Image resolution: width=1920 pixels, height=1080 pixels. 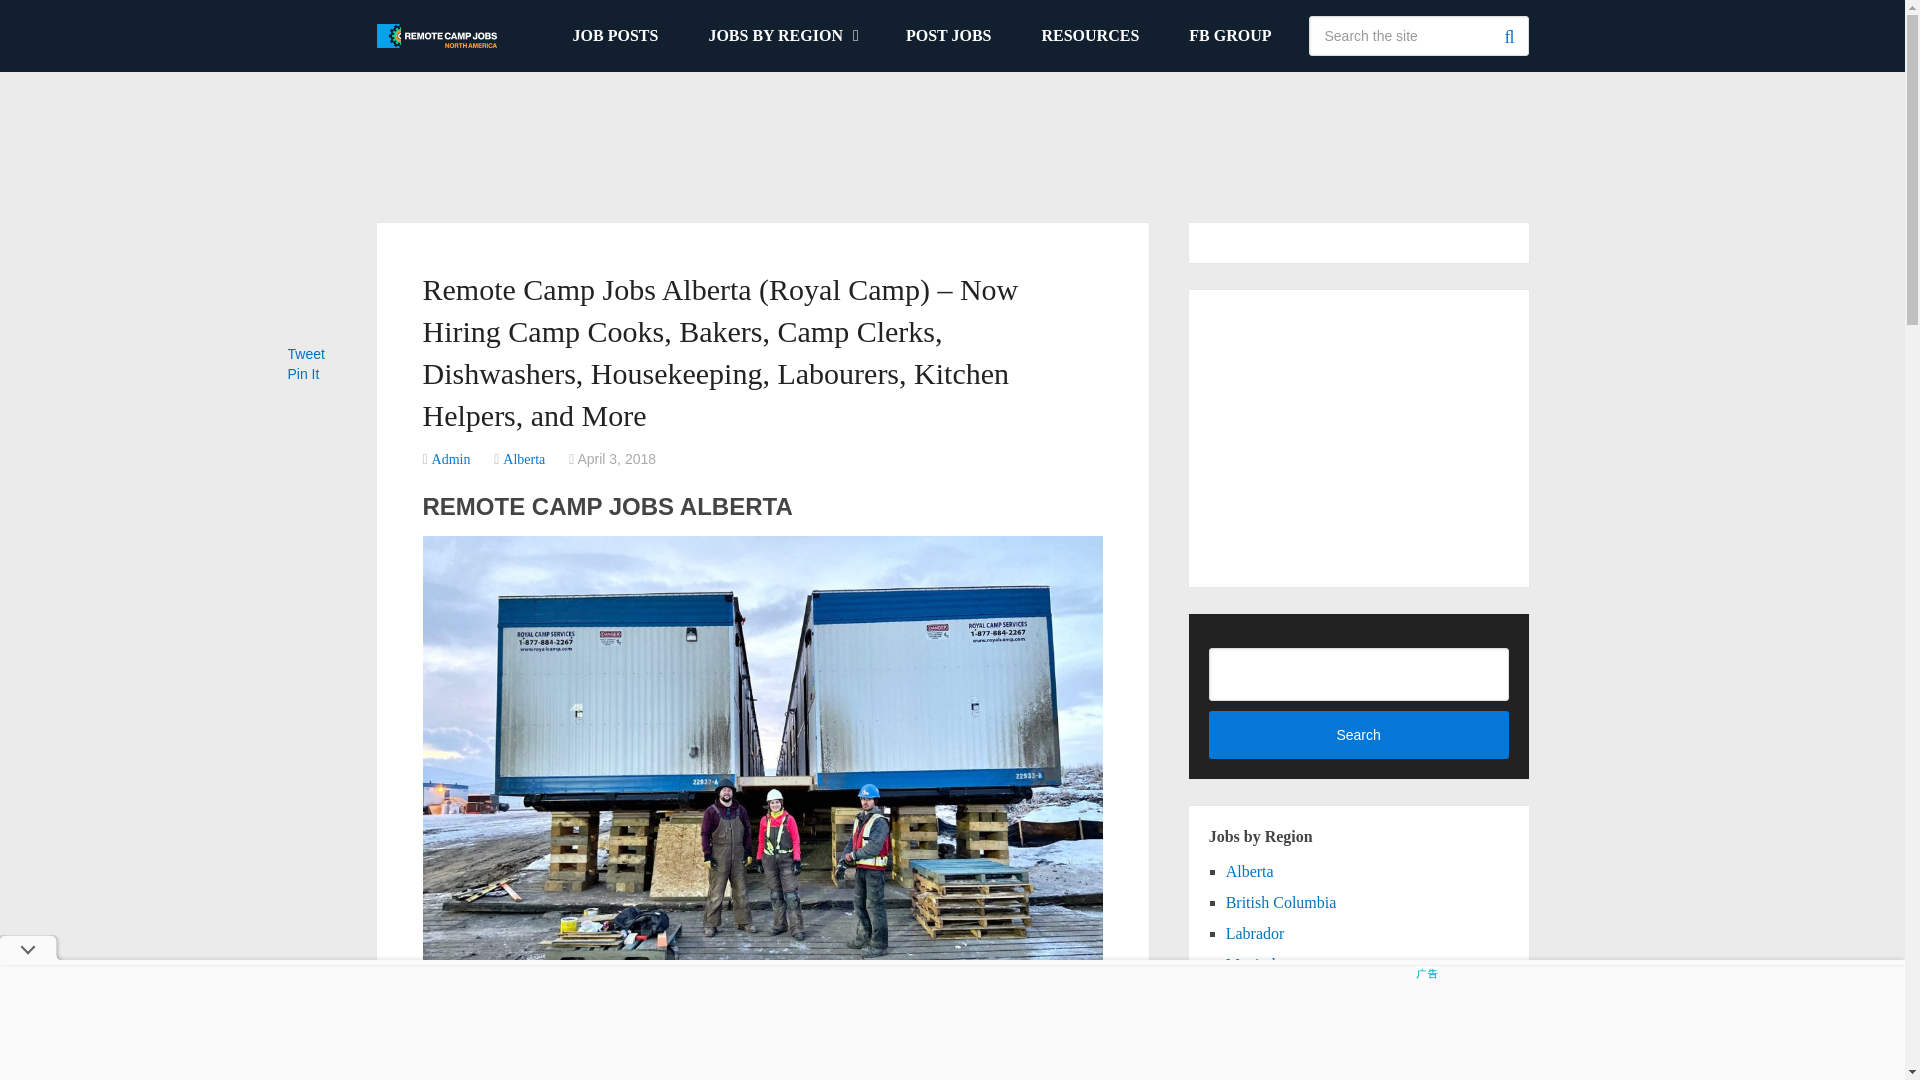 I want to click on JOBS BY REGION, so click(x=782, y=36).